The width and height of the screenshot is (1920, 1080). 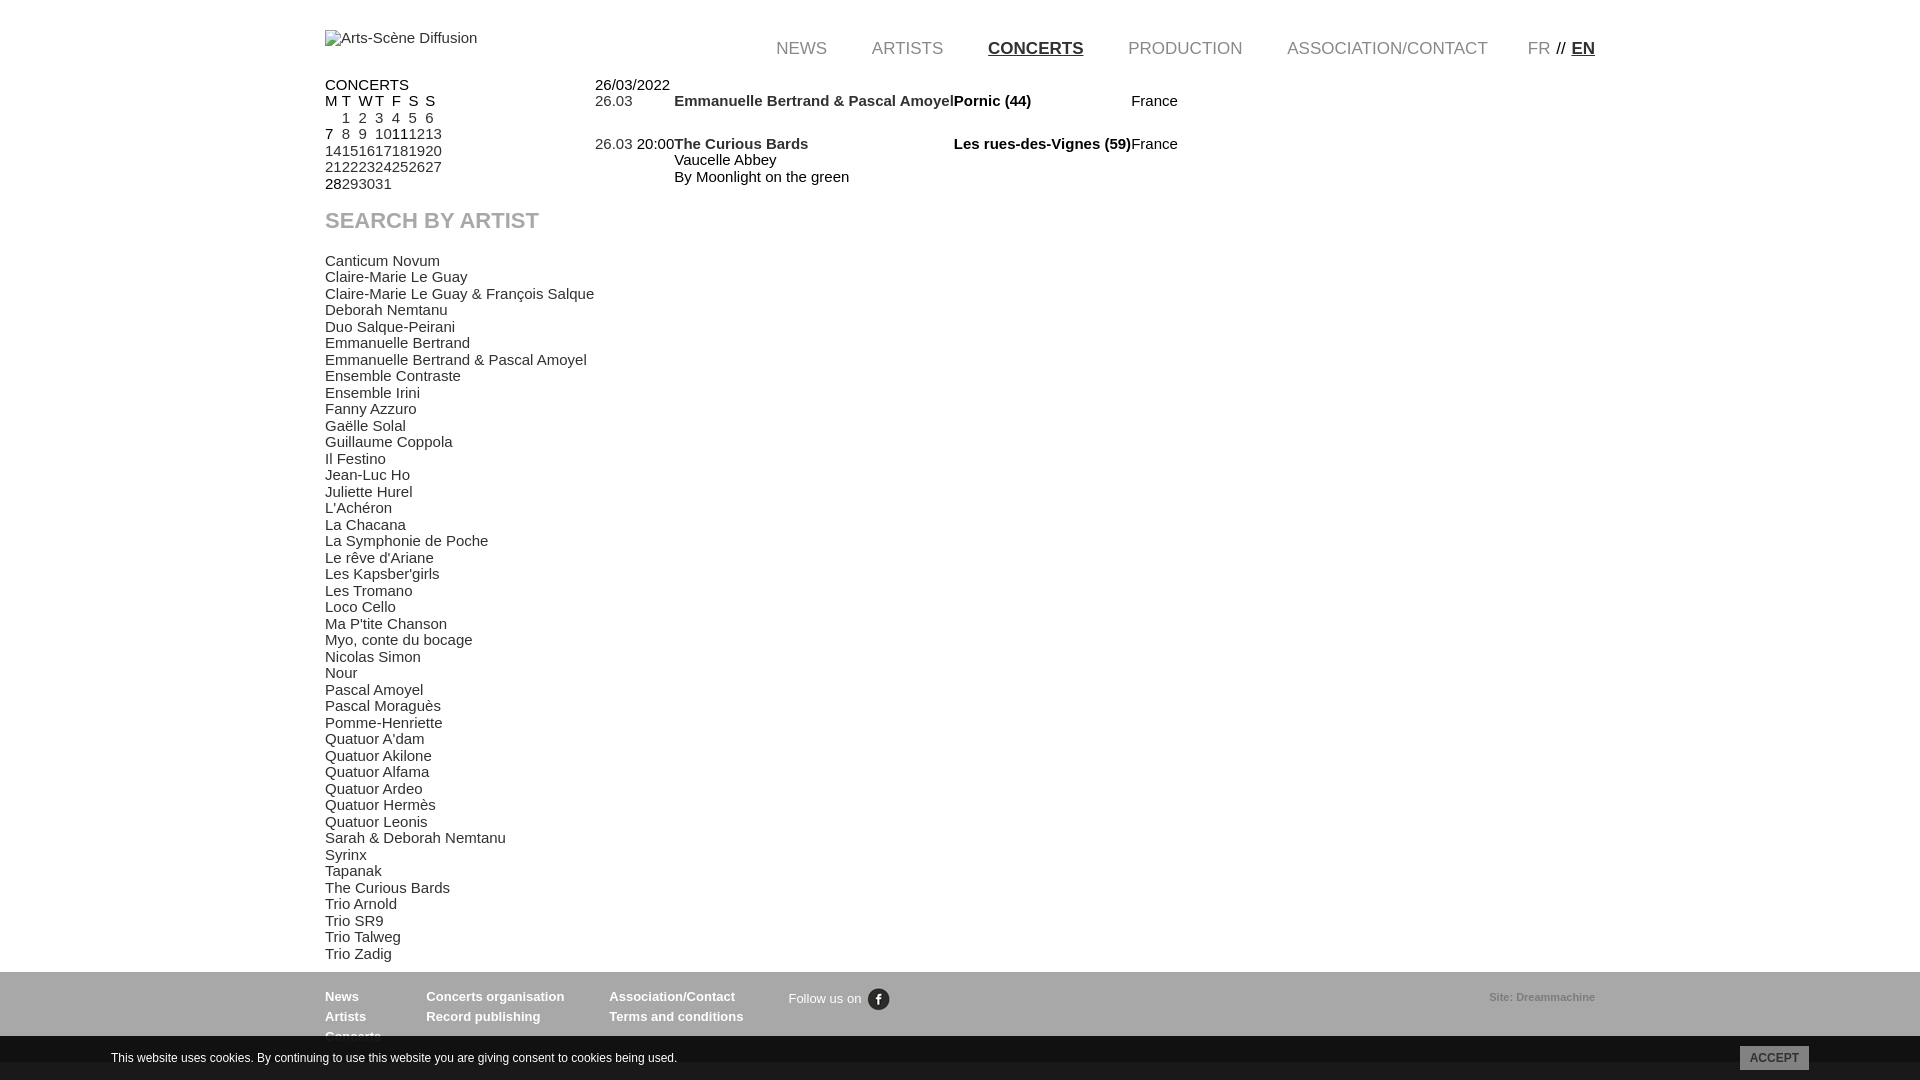 I want to click on Il Festino, so click(x=356, y=458).